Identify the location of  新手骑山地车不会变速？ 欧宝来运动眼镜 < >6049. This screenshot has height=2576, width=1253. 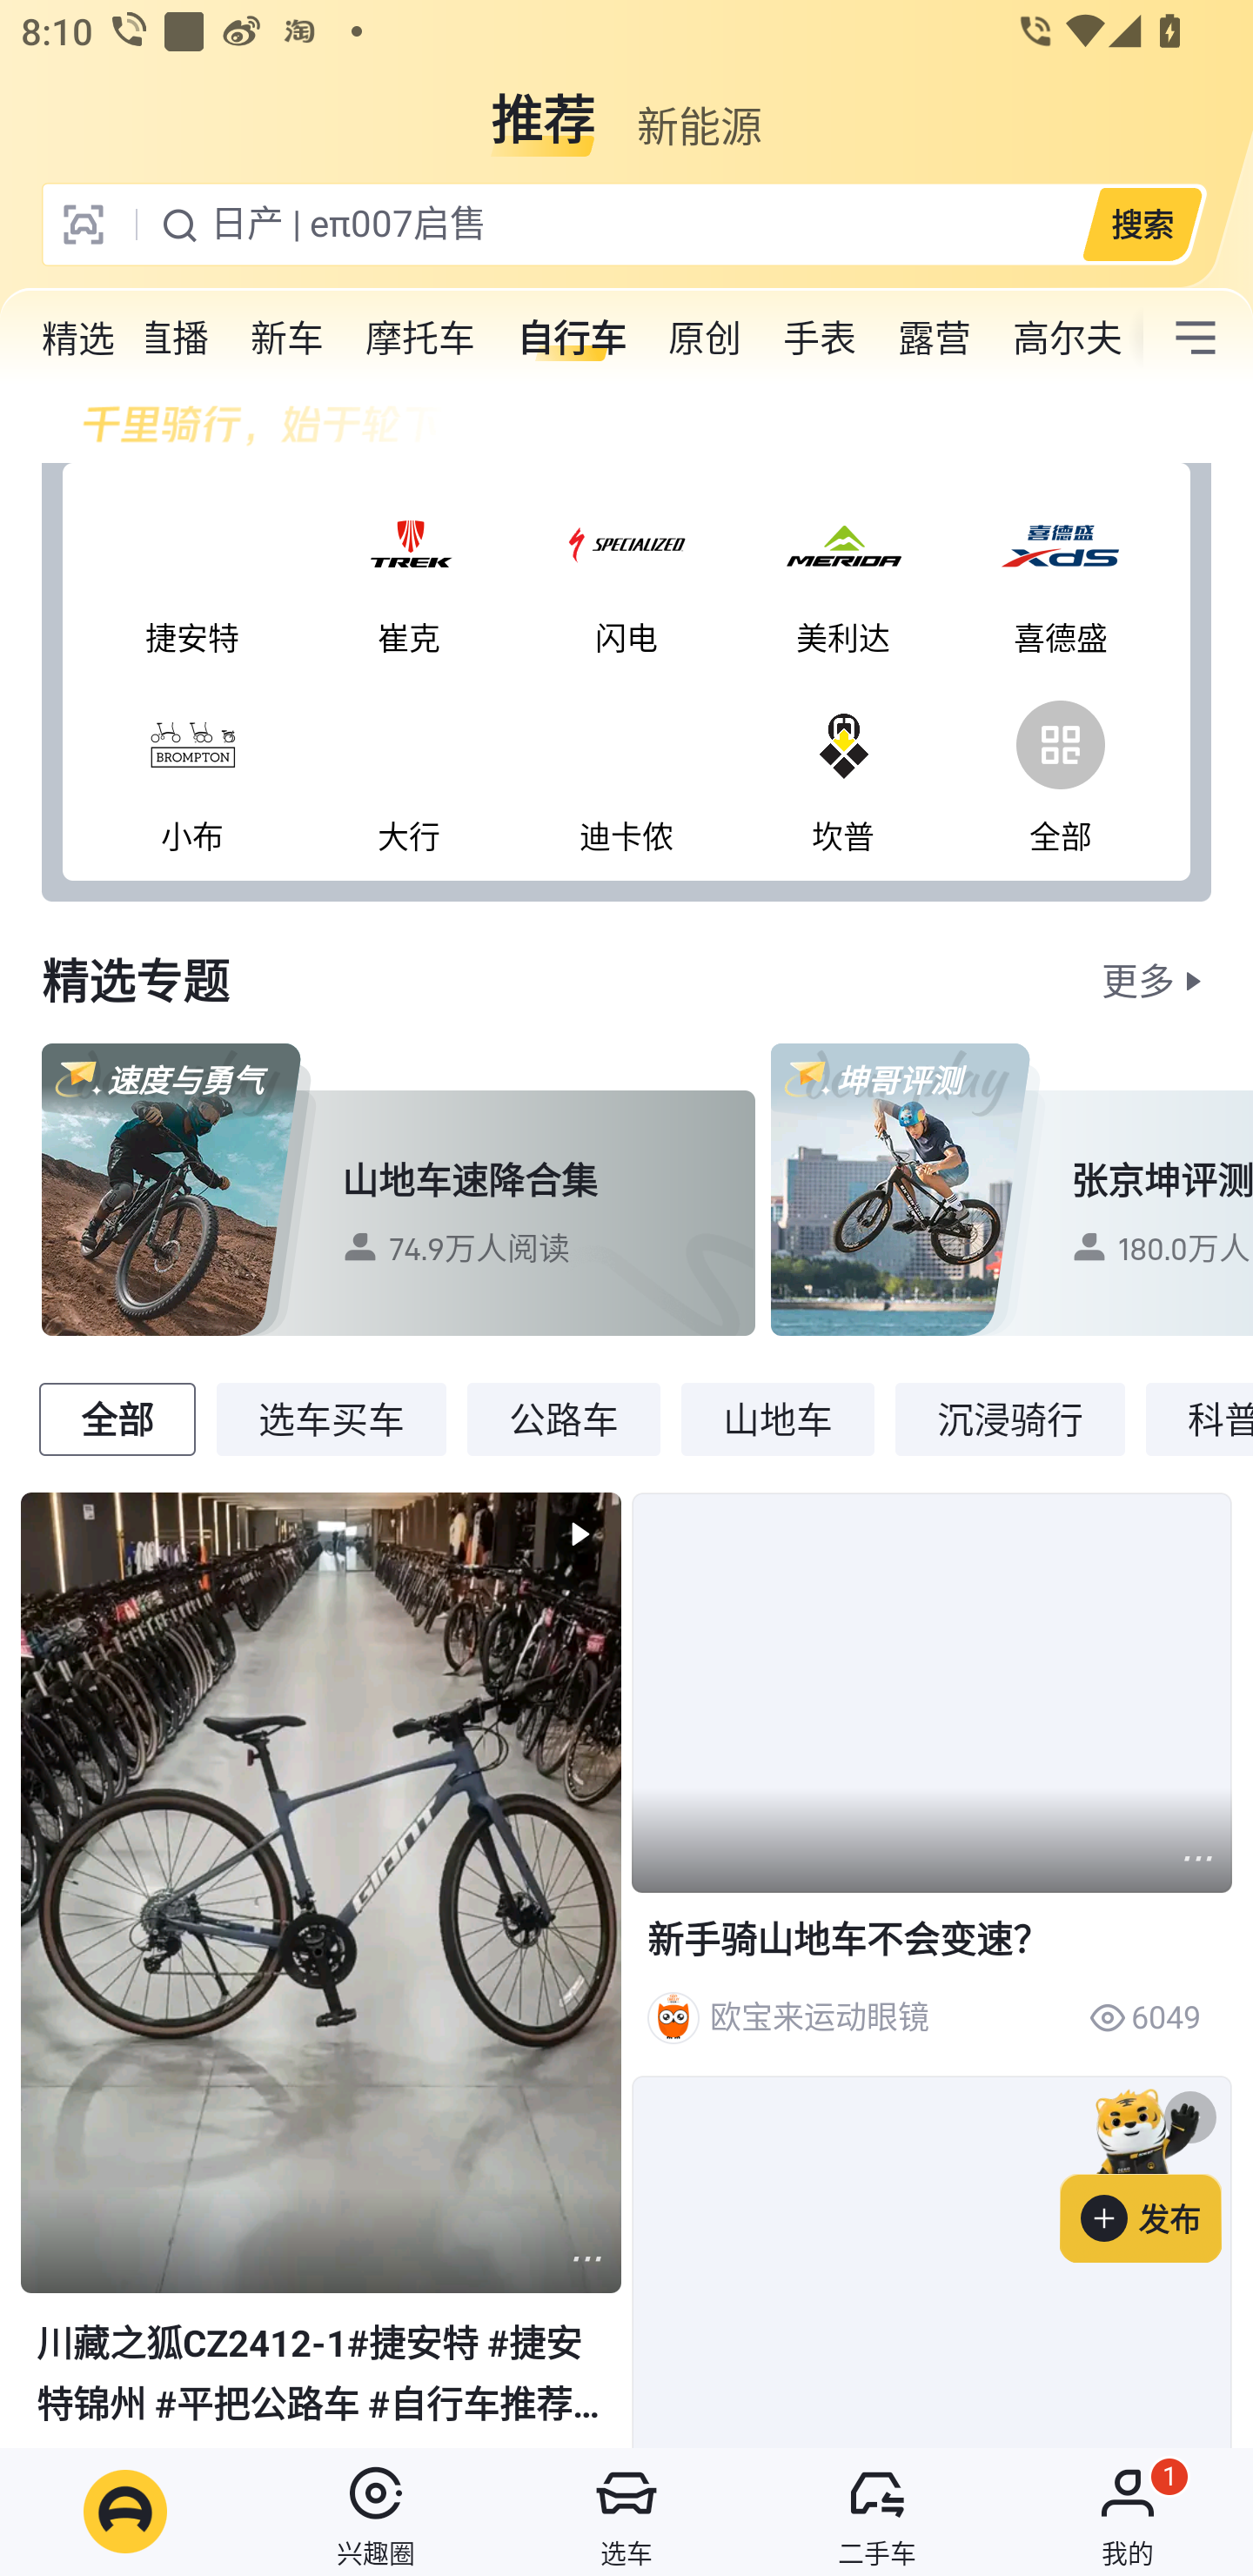
(931, 1778).